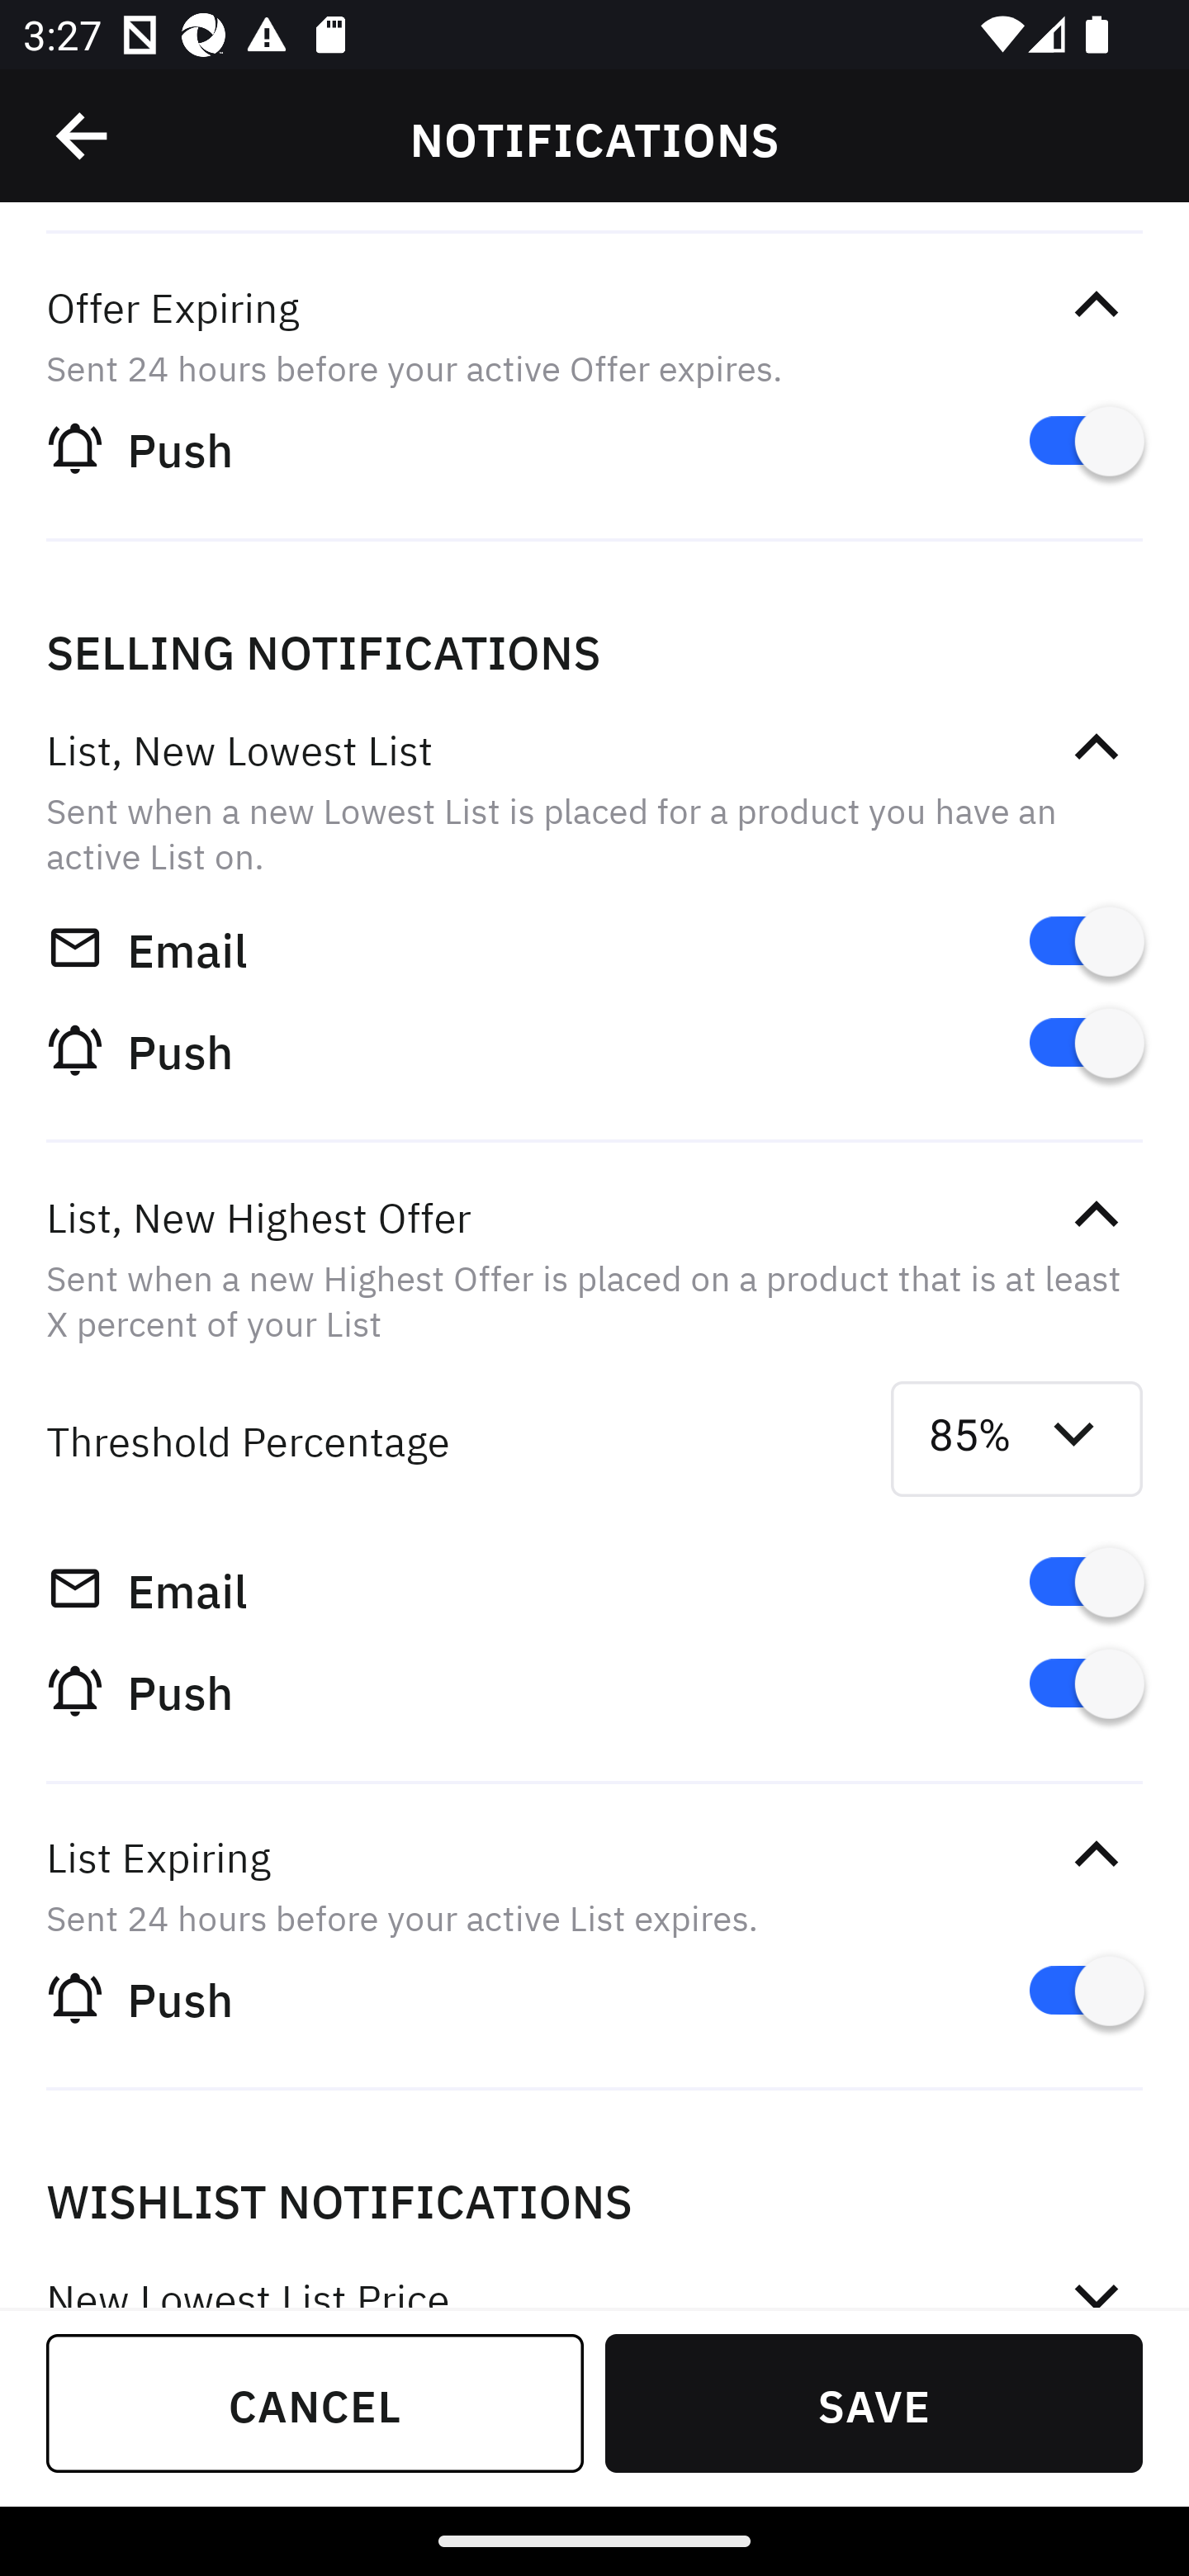  Describe the element at coordinates (1096, 305) in the screenshot. I see `` at that location.